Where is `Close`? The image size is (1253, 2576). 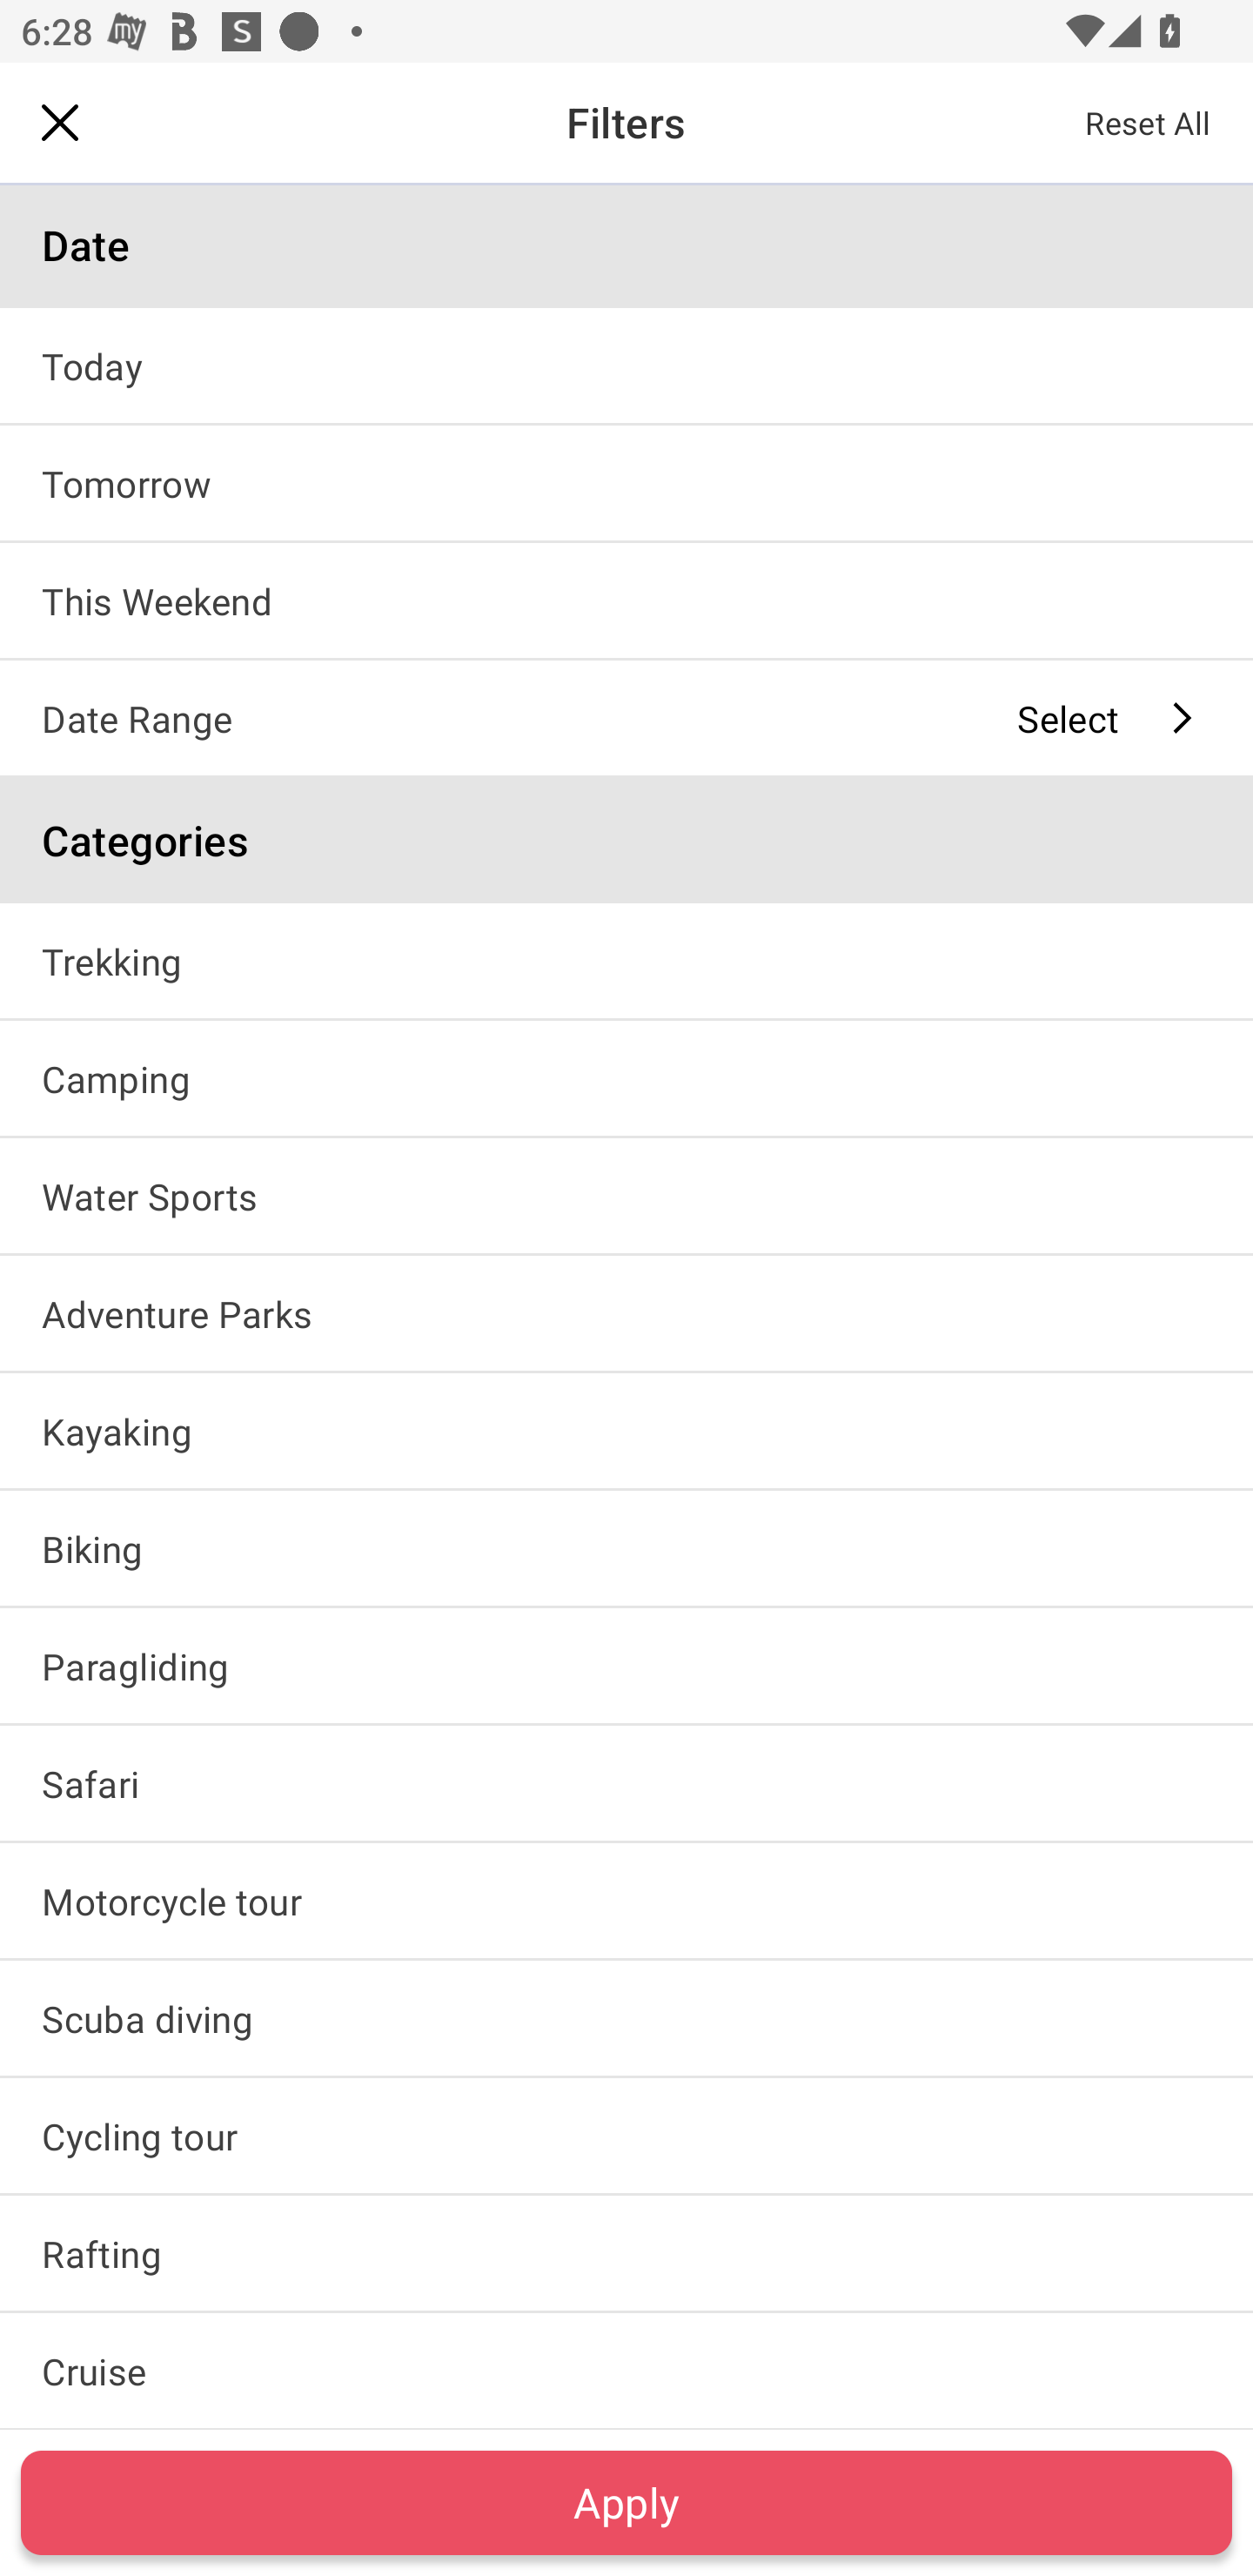 Close is located at coordinates (60, 122).